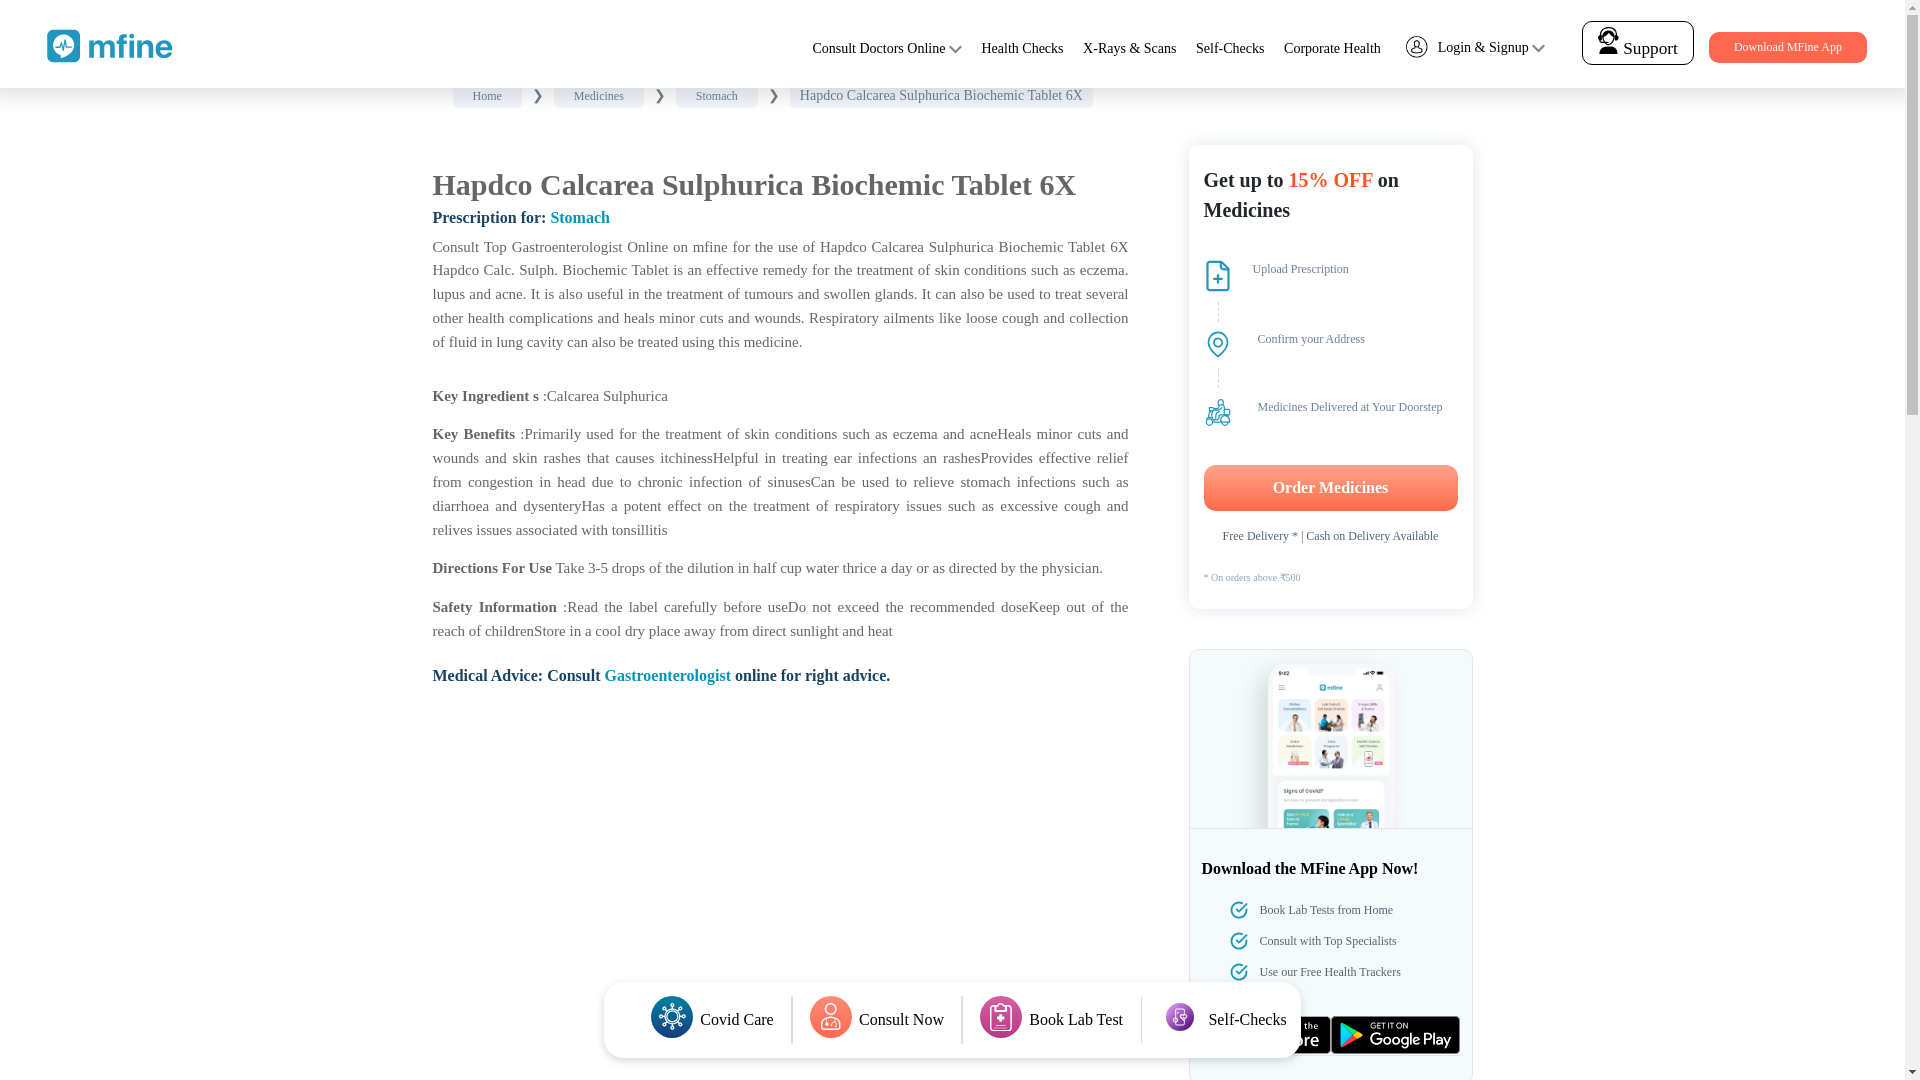  Describe the element at coordinates (1638, 42) in the screenshot. I see `Support` at that location.